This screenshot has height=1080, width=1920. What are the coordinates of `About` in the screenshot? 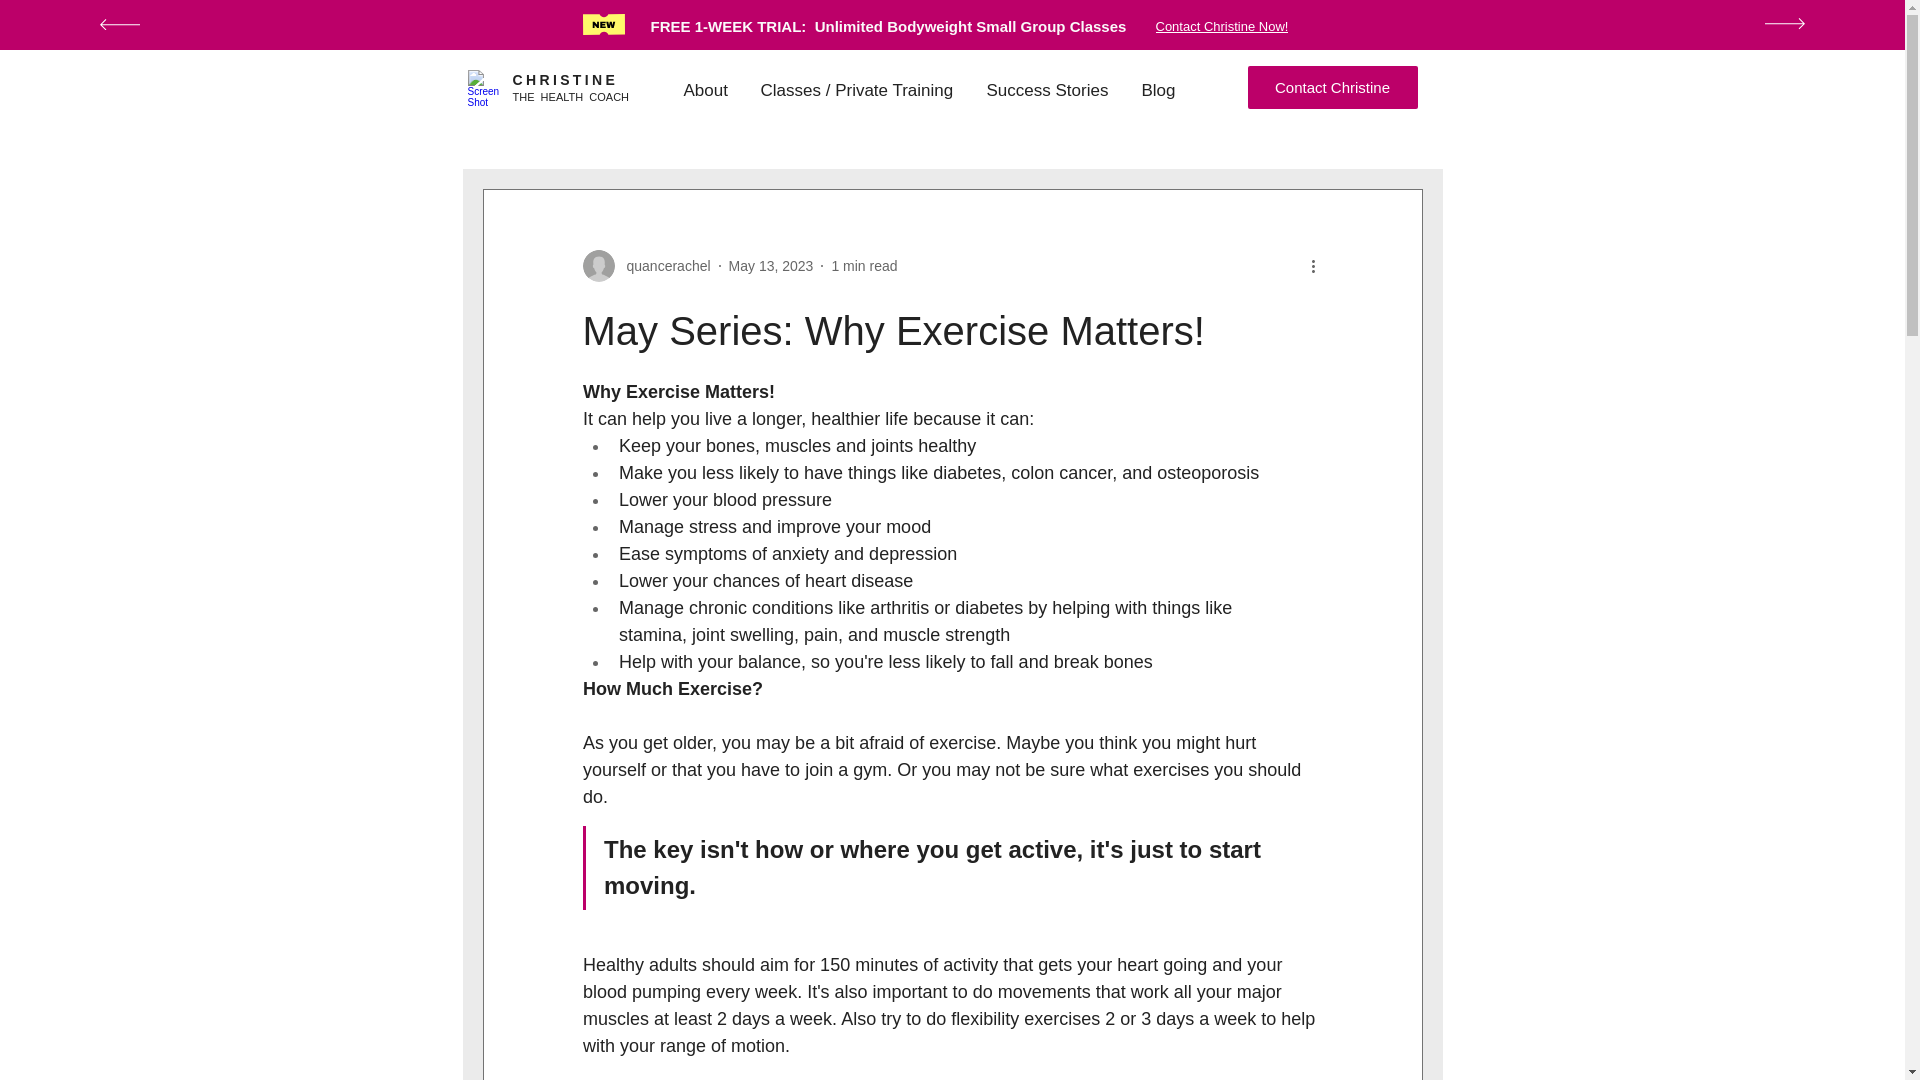 It's located at (706, 91).